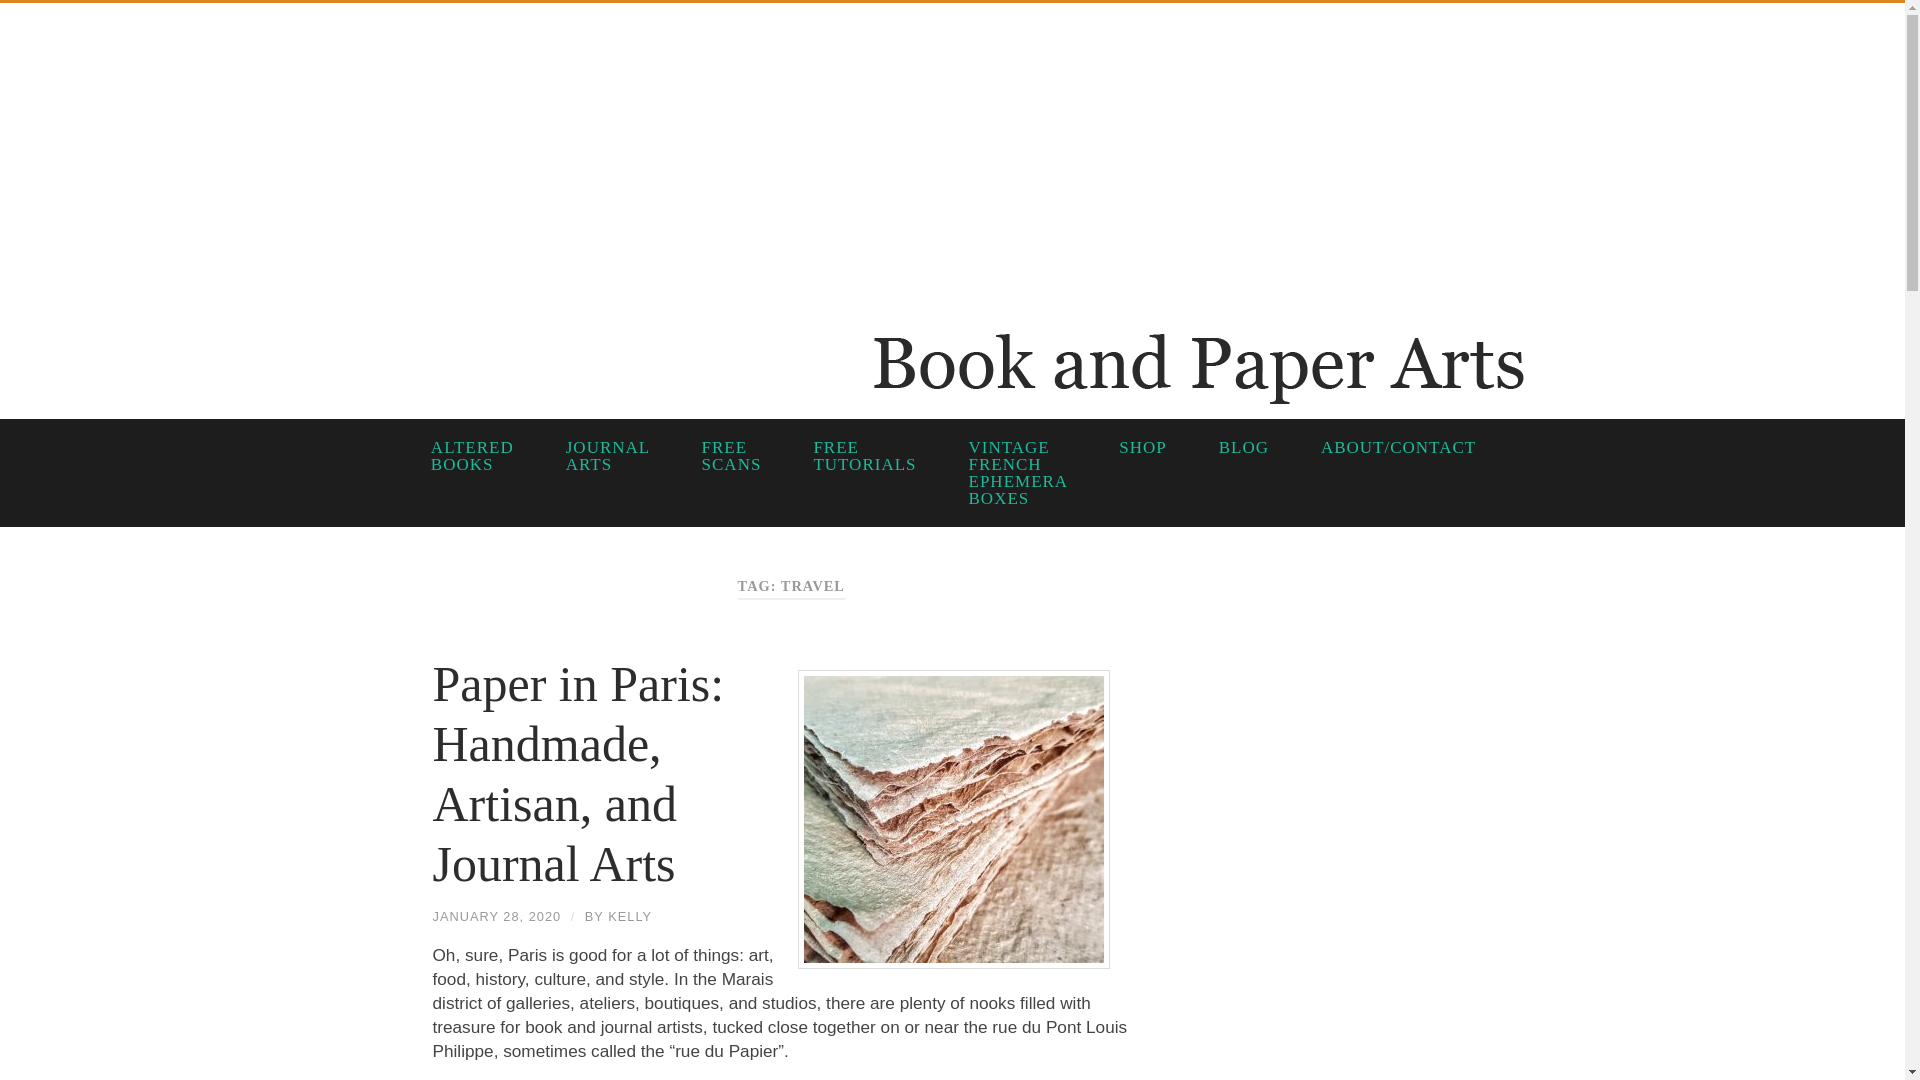 This screenshot has width=1920, height=1080. What do you see at coordinates (496, 916) in the screenshot?
I see `JANUARY 28, 2020` at bounding box center [496, 916].